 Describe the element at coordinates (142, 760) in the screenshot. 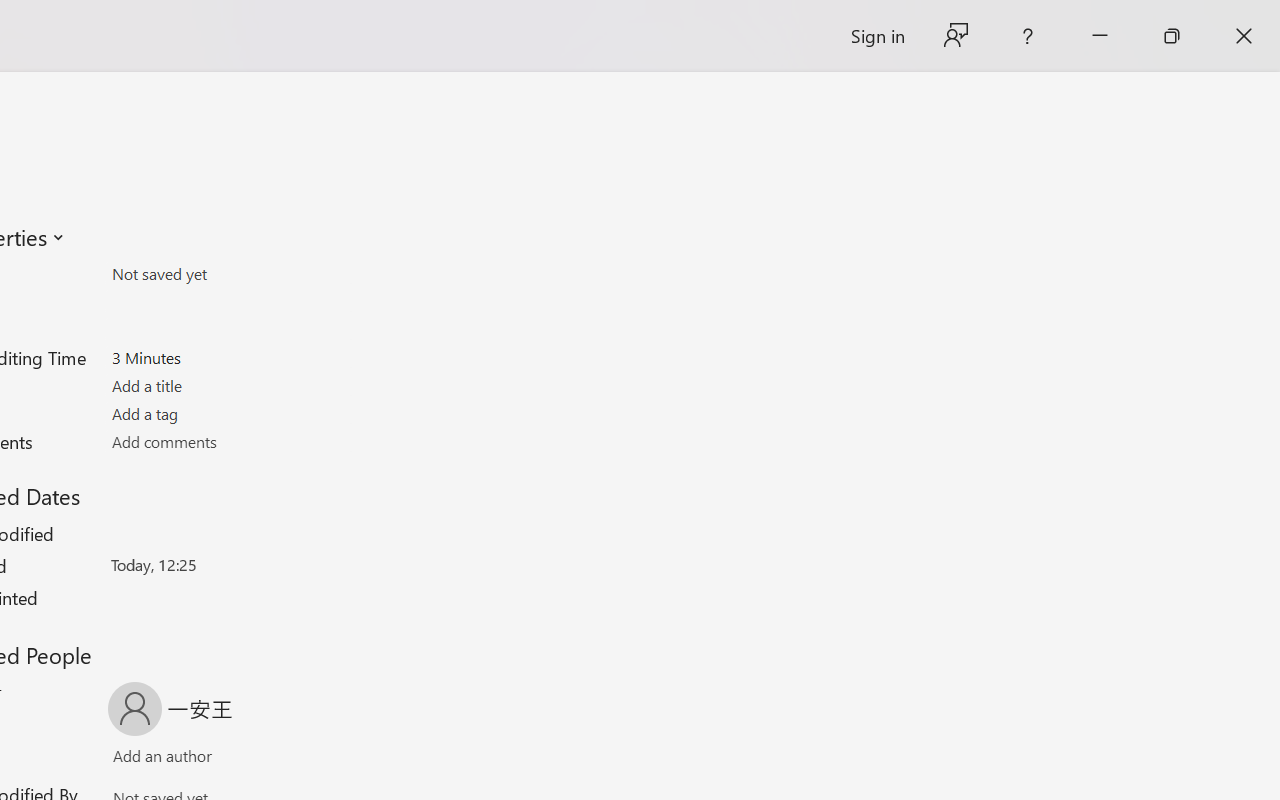

I see `Add an author` at that location.